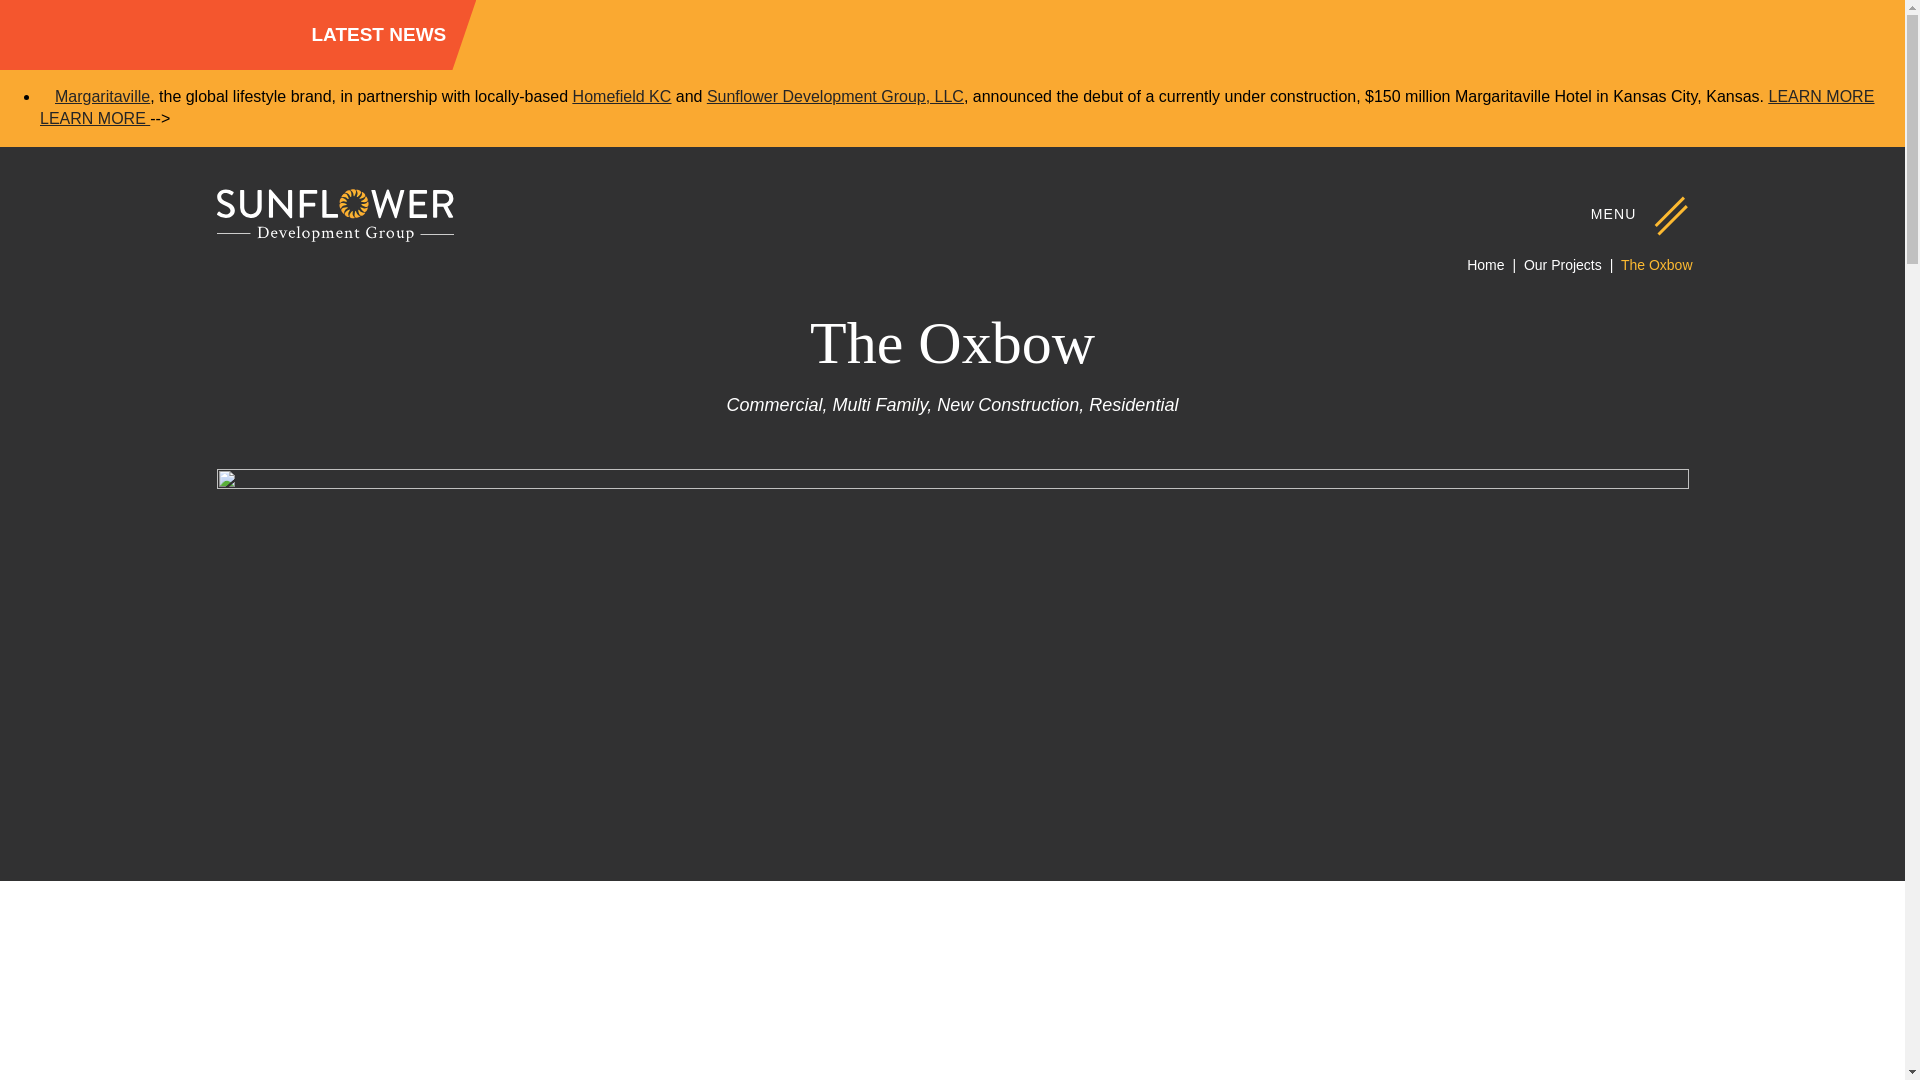  Describe the element at coordinates (1484, 265) in the screenshot. I see `Home` at that location.